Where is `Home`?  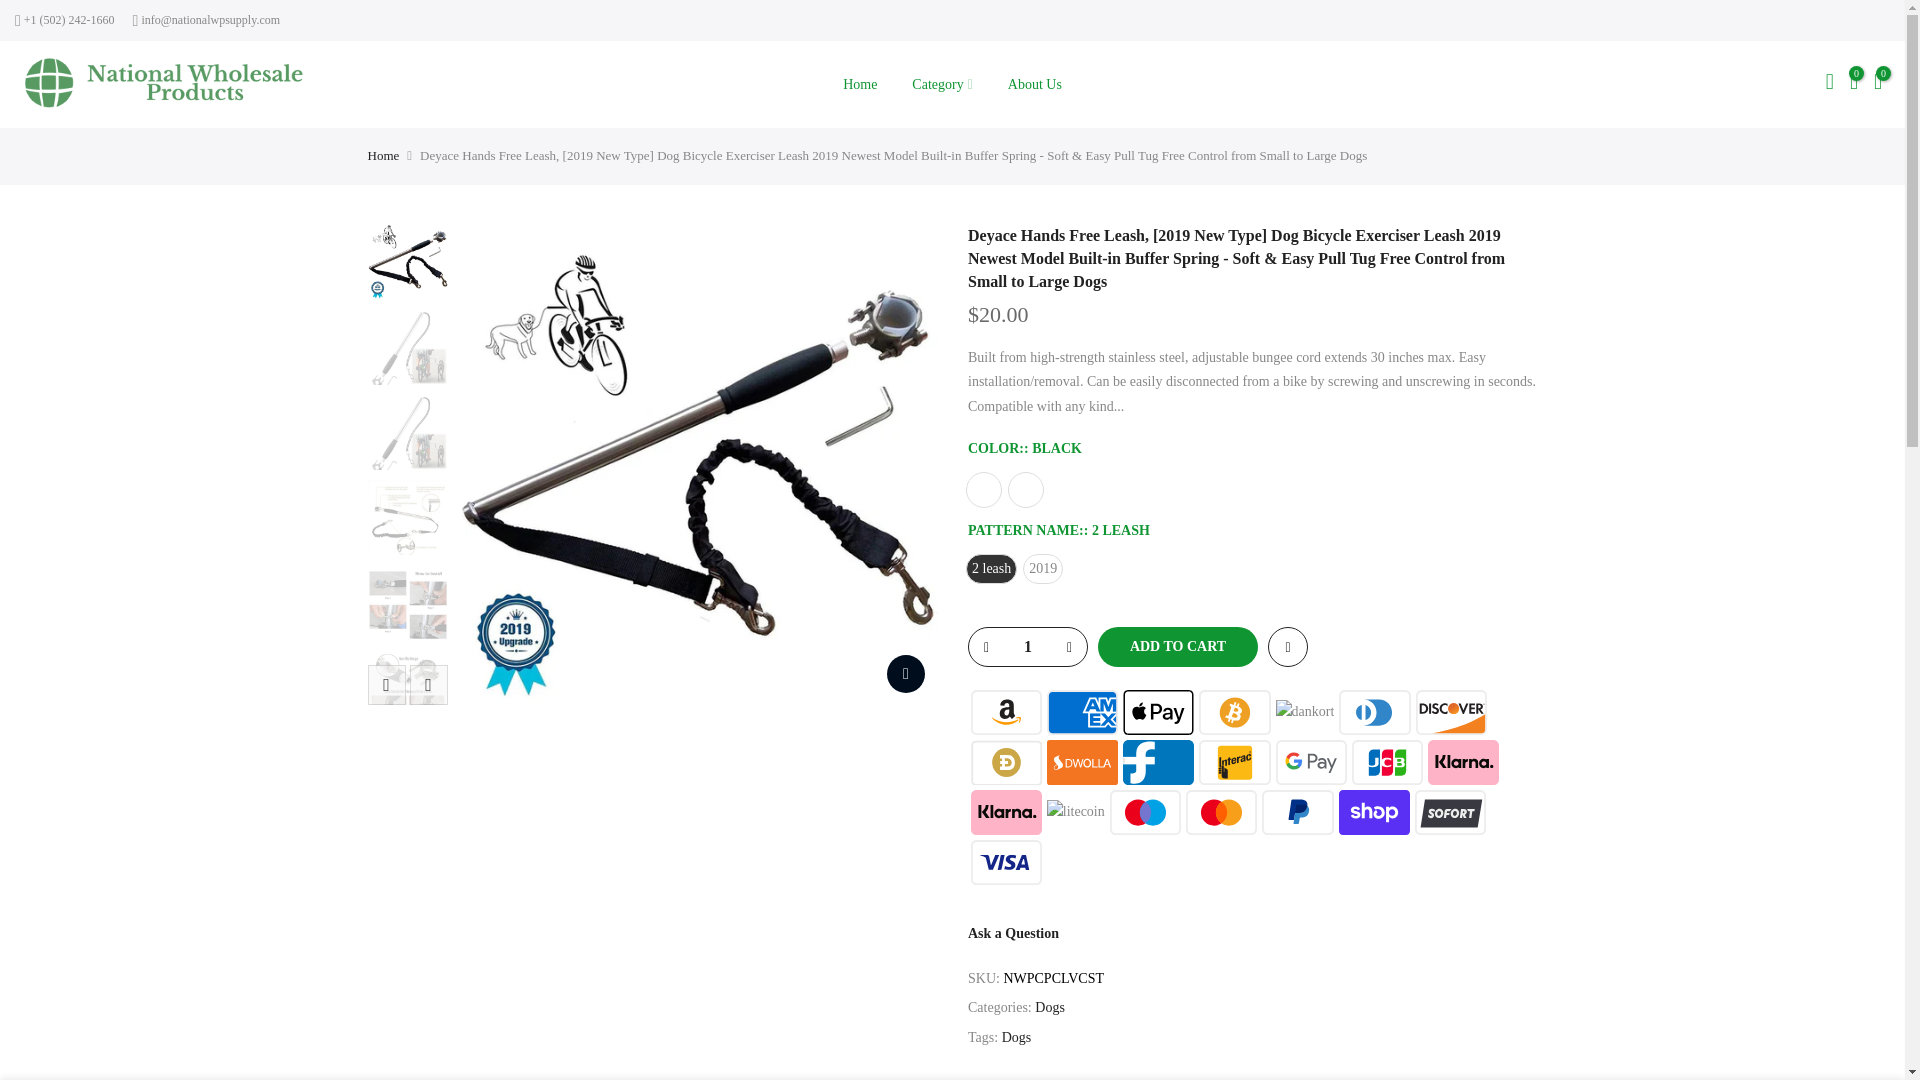
Home is located at coordinates (860, 84).